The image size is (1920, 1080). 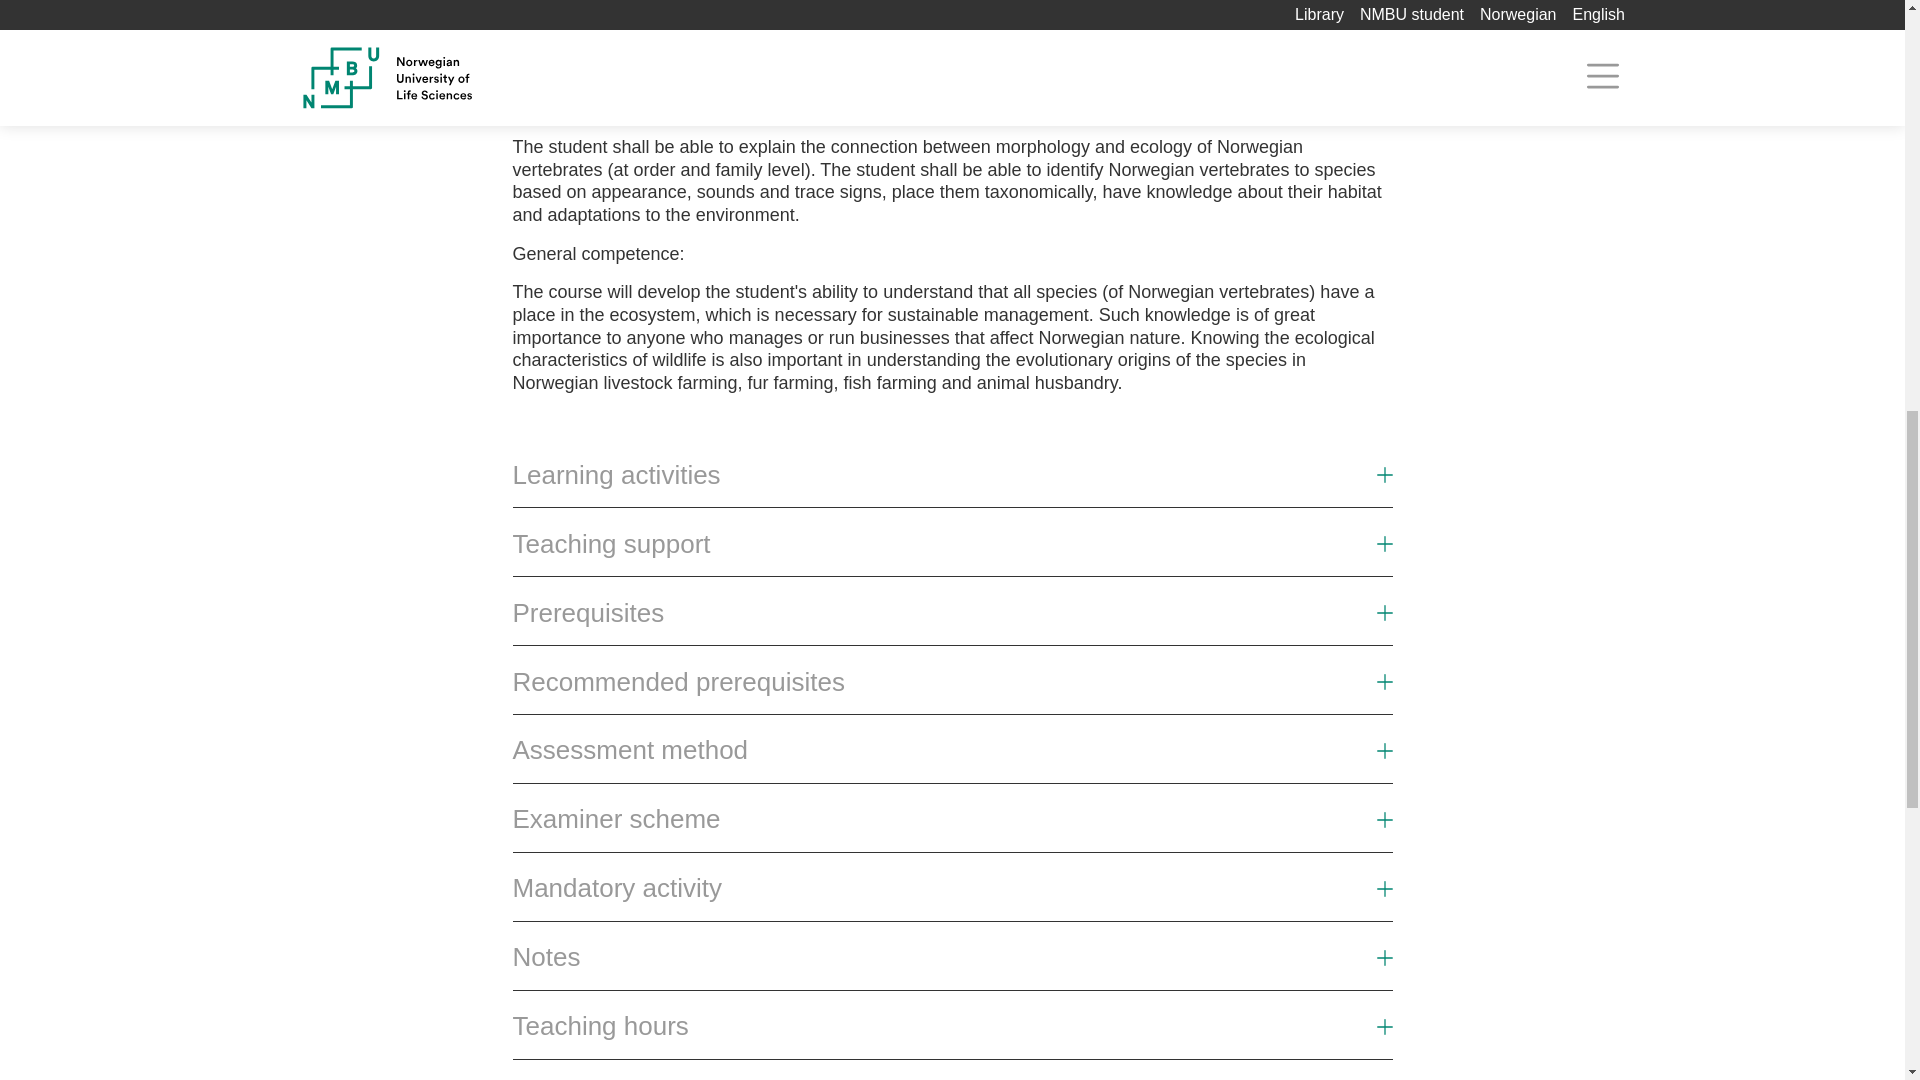 What do you see at coordinates (952, 965) in the screenshot?
I see `Notes` at bounding box center [952, 965].